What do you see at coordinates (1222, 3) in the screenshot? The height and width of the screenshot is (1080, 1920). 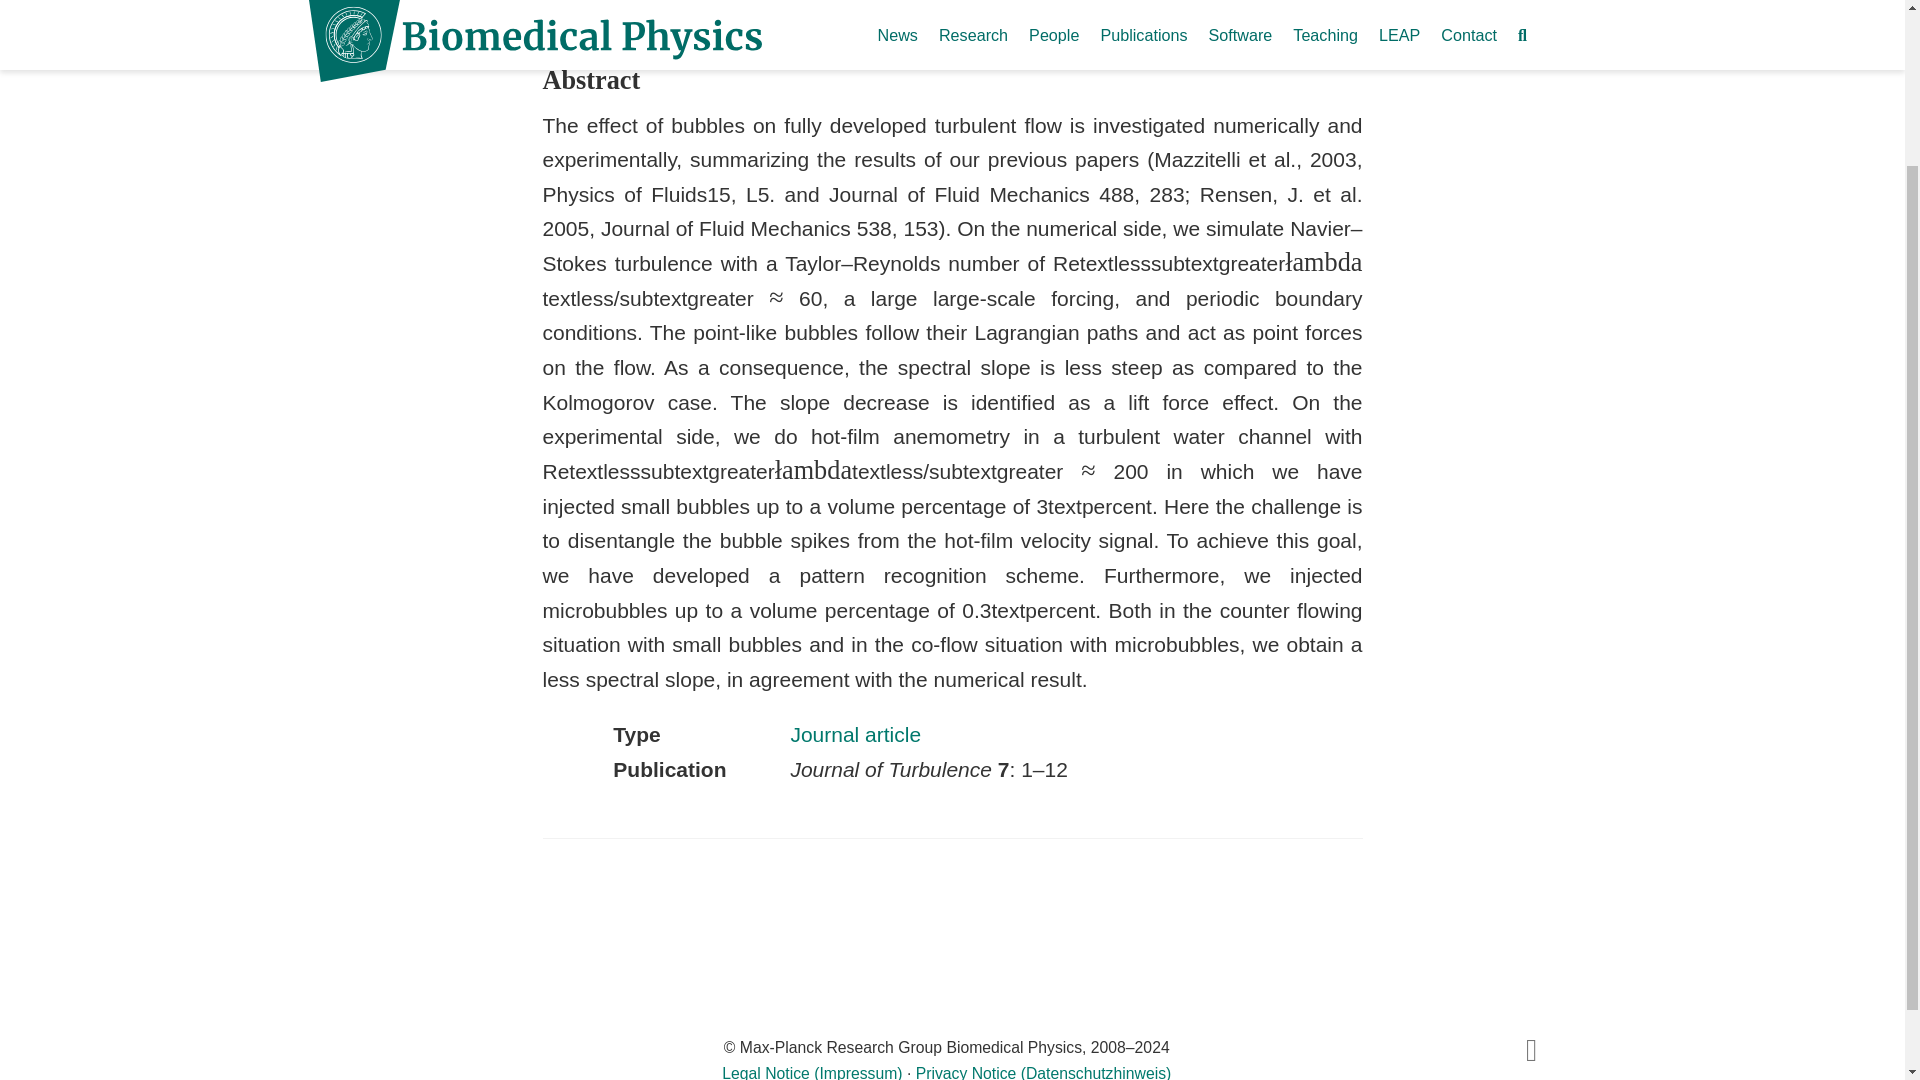 I see `Detlef Lohse` at bounding box center [1222, 3].